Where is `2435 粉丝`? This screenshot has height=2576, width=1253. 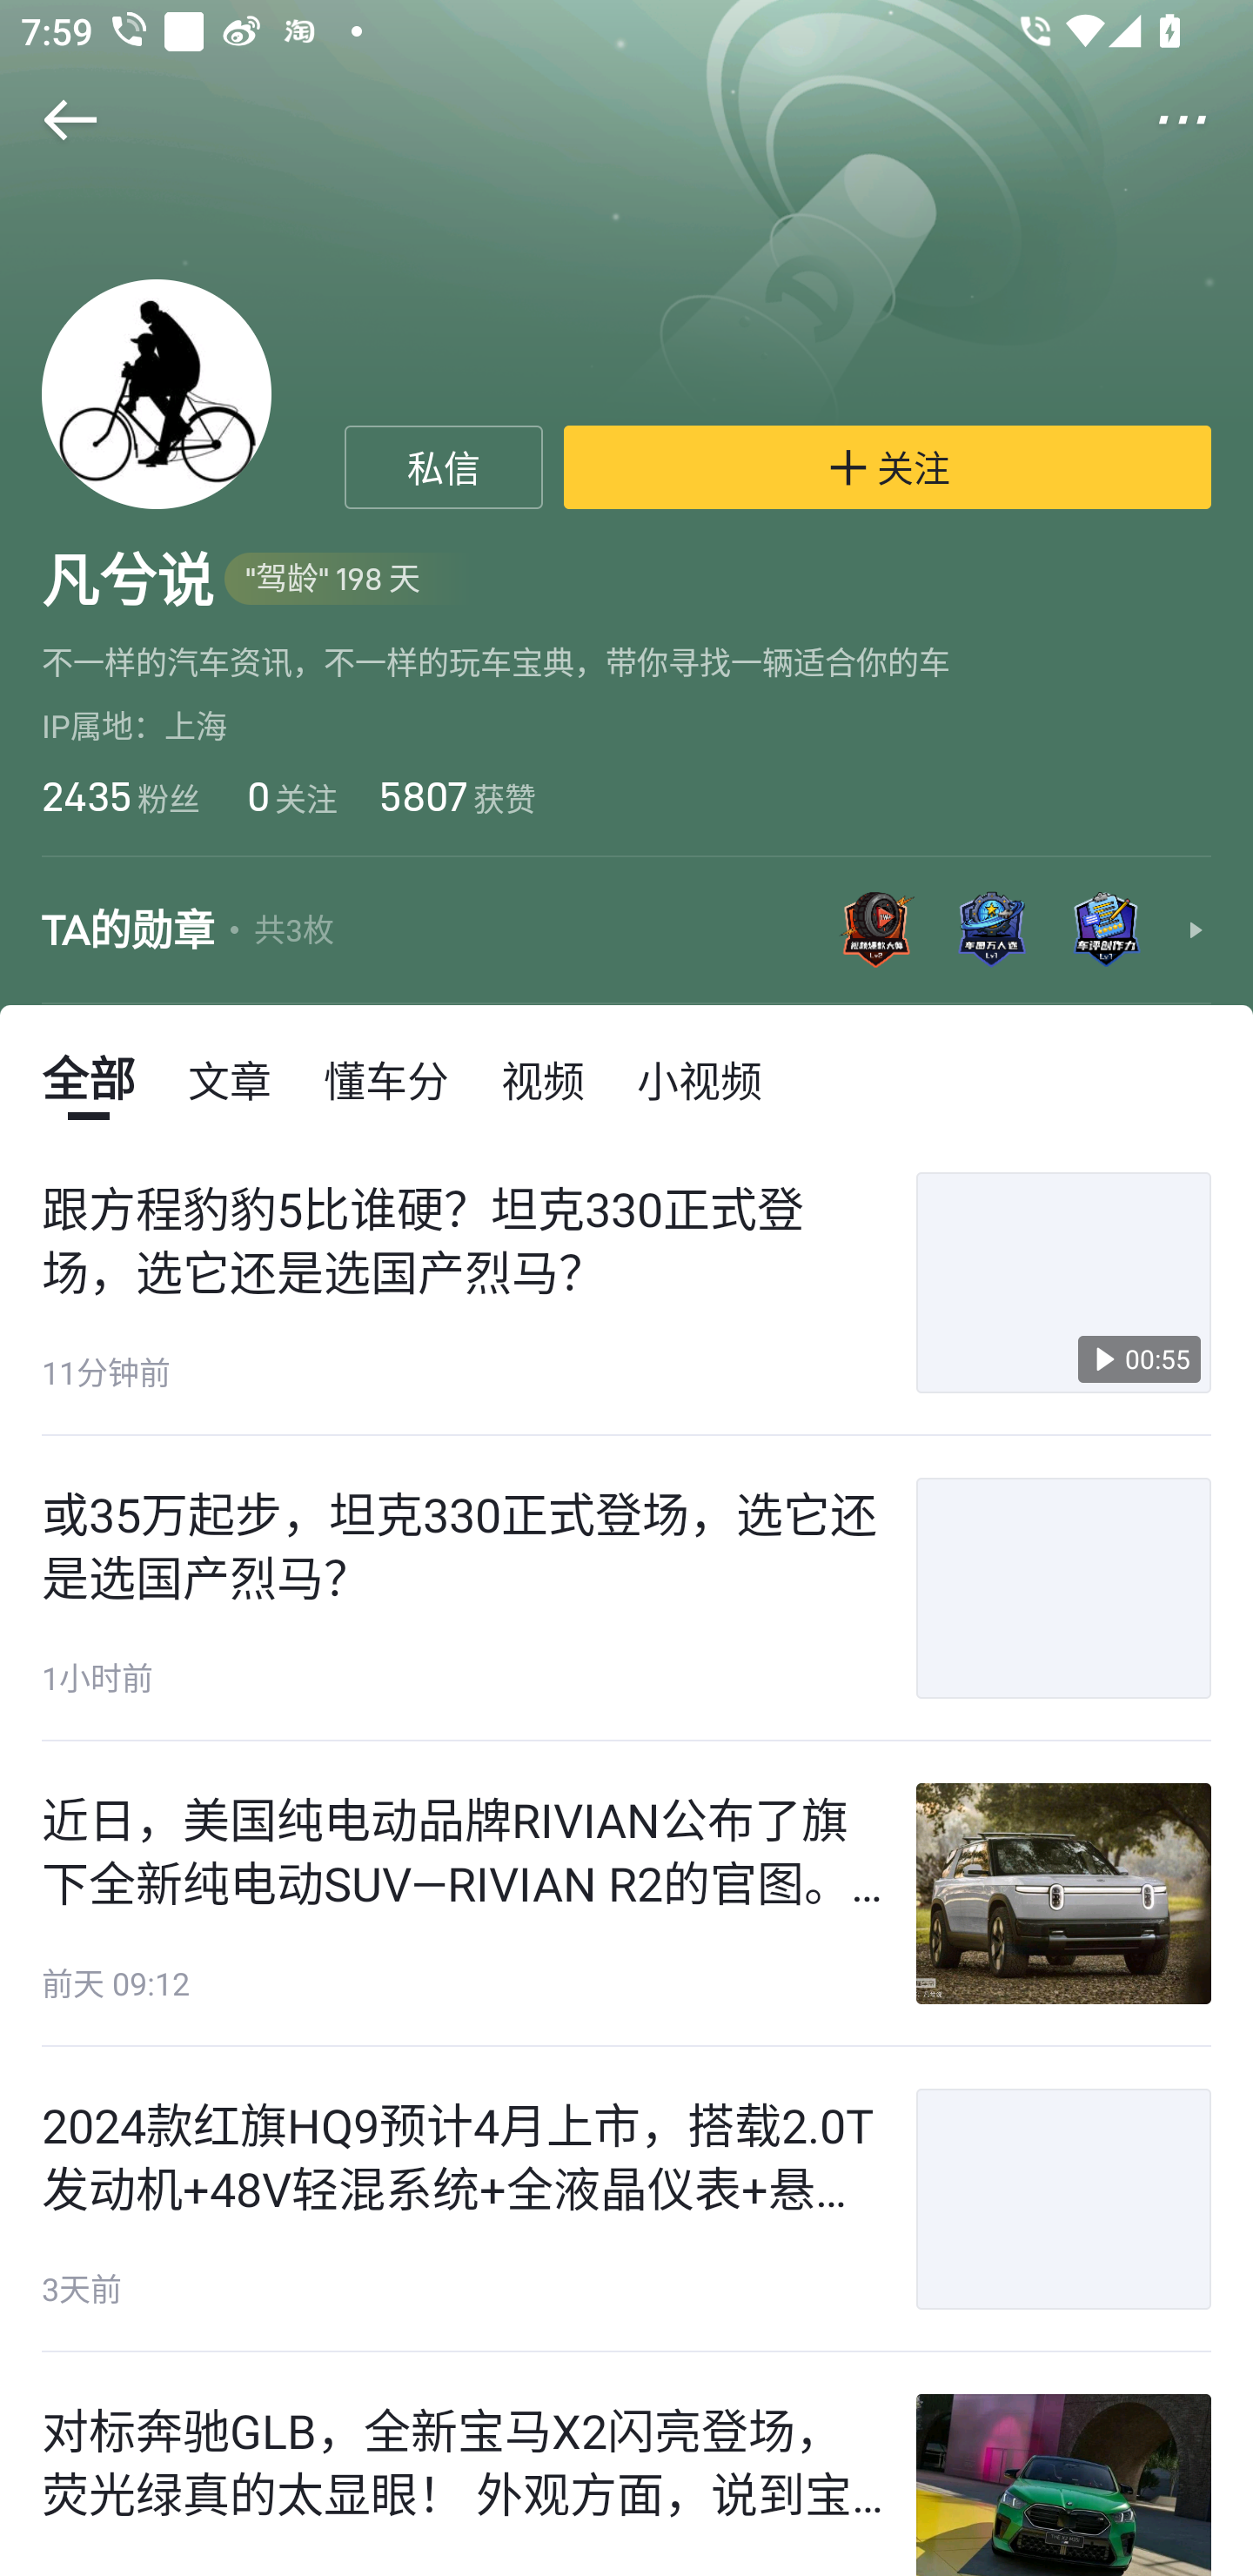
2435 粉丝 is located at coordinates (120, 795).